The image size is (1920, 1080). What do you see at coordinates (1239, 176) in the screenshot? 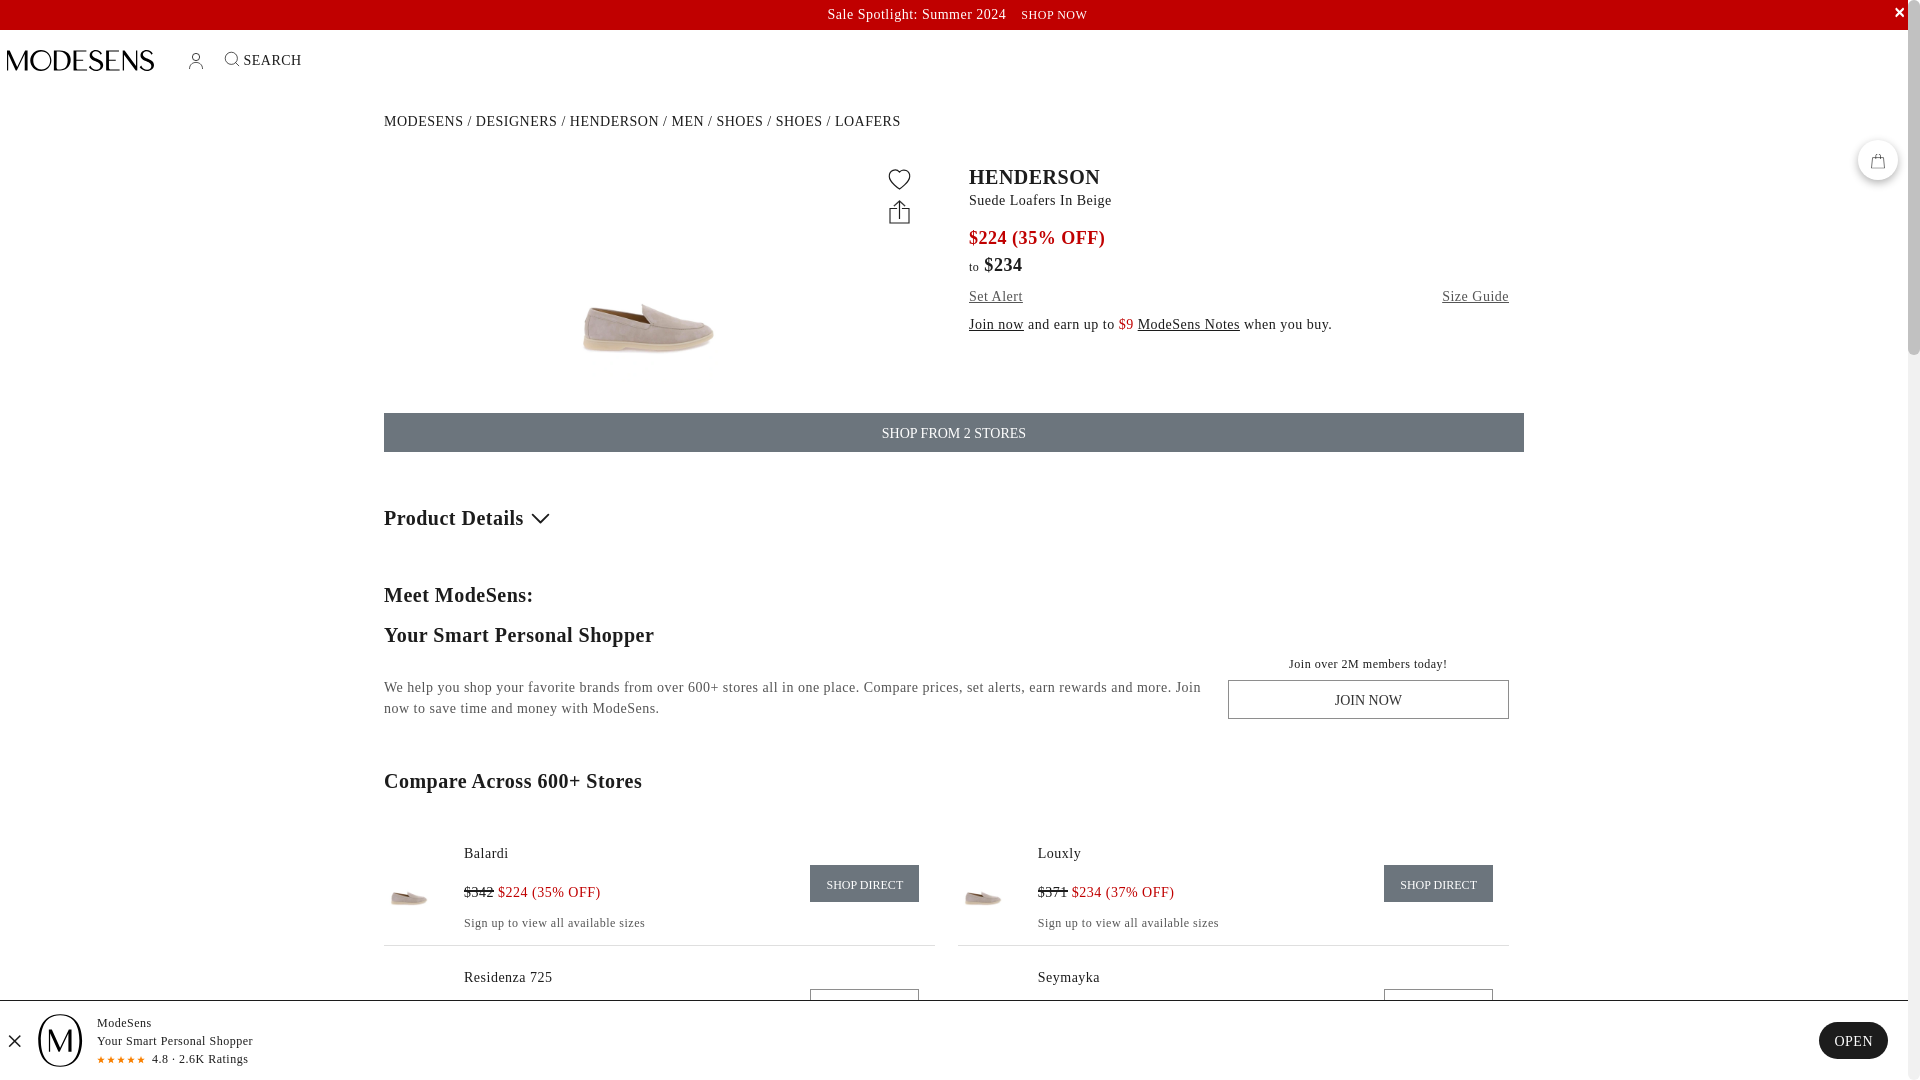
I see `HENDERSON` at bounding box center [1239, 176].